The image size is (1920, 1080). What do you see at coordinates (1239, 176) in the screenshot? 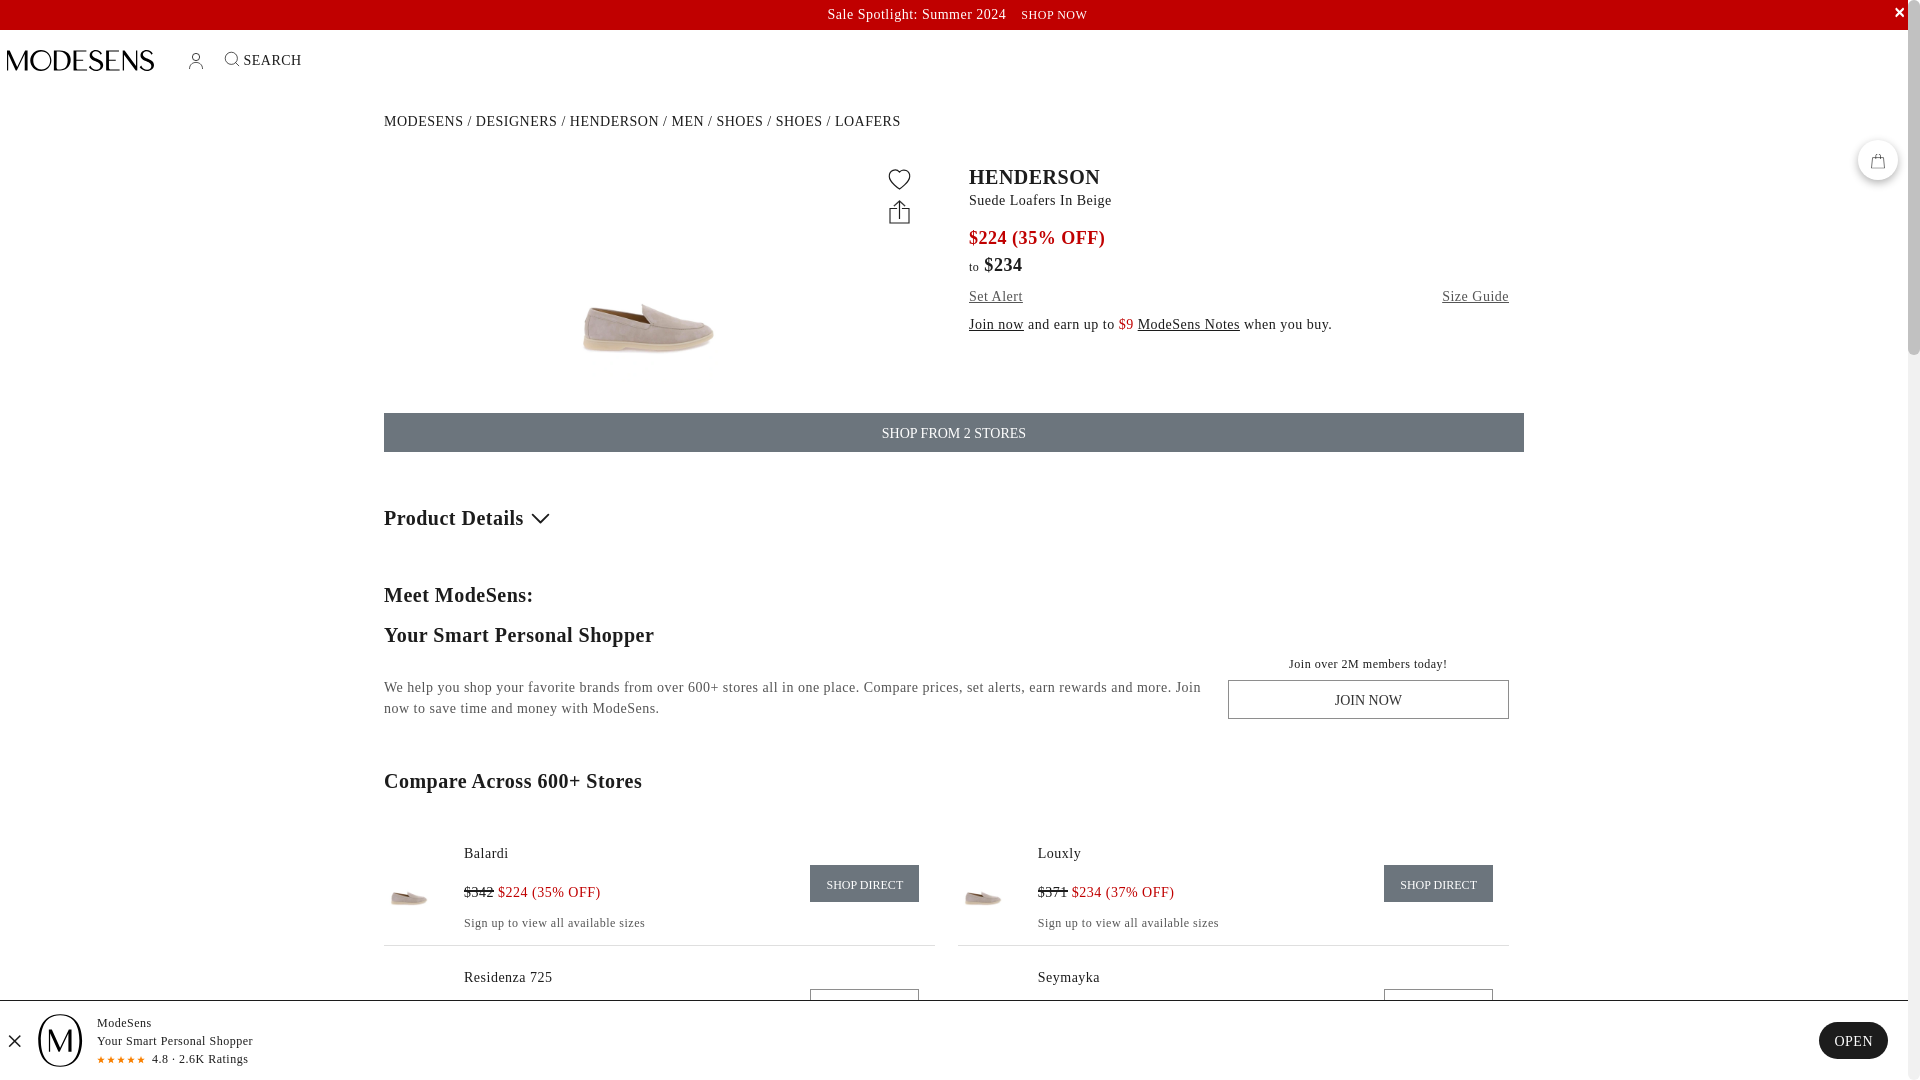
I see `HENDERSON` at bounding box center [1239, 176].